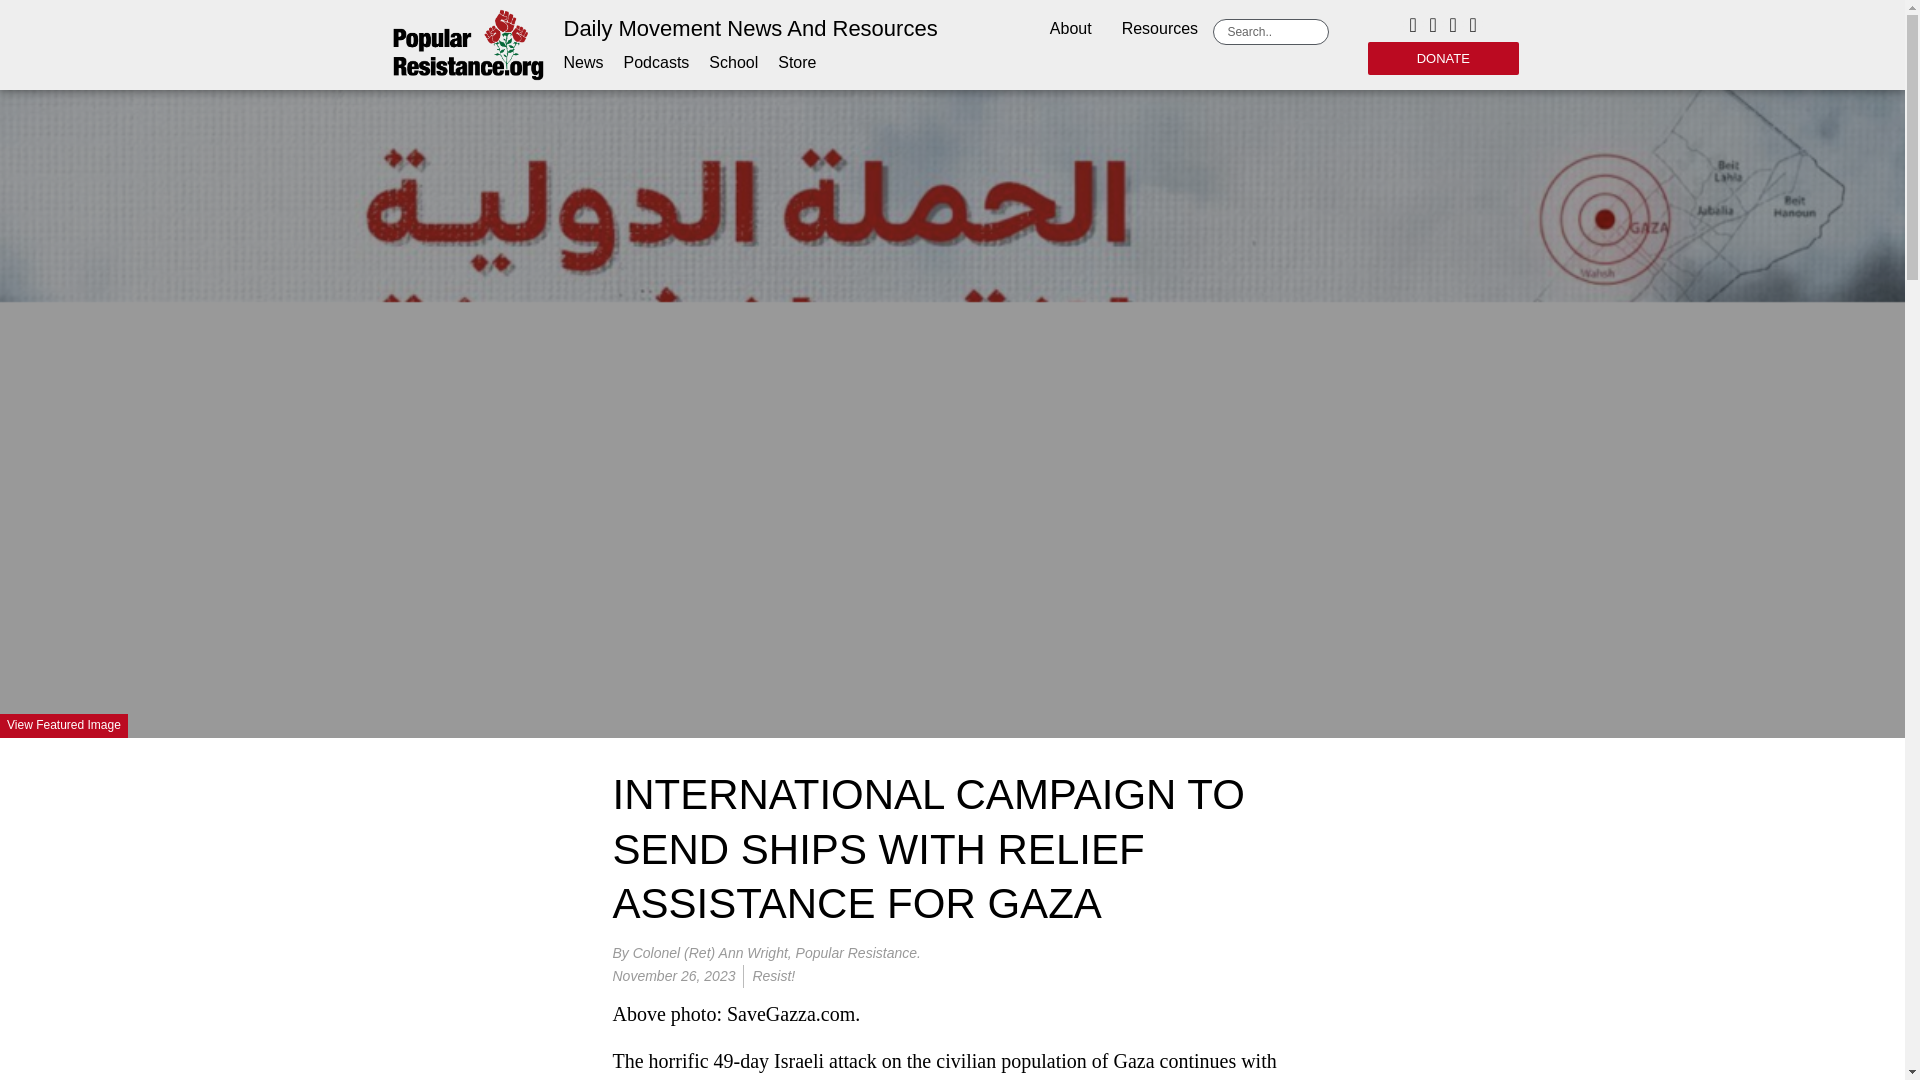 The height and width of the screenshot is (1080, 1920). I want to click on Resources, so click(1160, 30).